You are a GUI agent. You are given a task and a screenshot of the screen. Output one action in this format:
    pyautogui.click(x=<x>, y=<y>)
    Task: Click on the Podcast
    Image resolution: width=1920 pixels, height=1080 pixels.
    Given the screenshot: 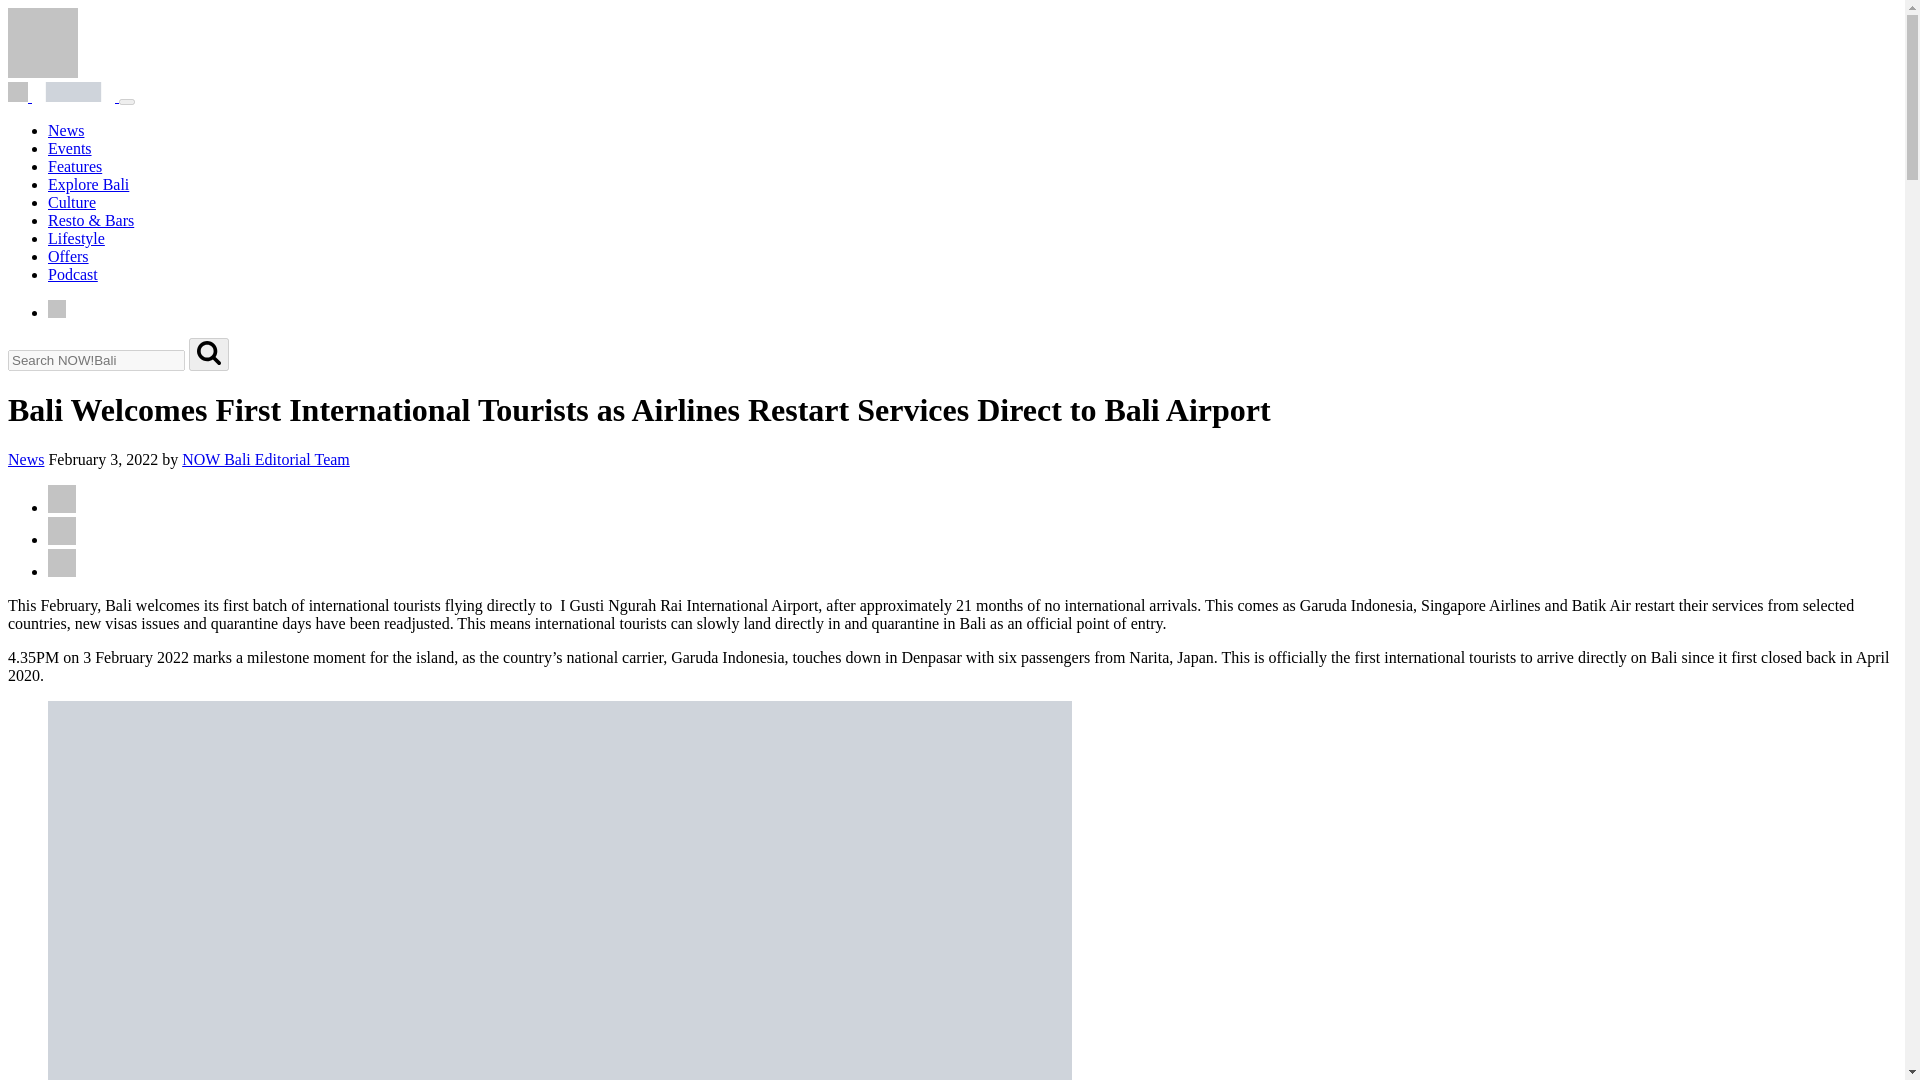 What is the action you would take?
    pyautogui.click(x=72, y=274)
    